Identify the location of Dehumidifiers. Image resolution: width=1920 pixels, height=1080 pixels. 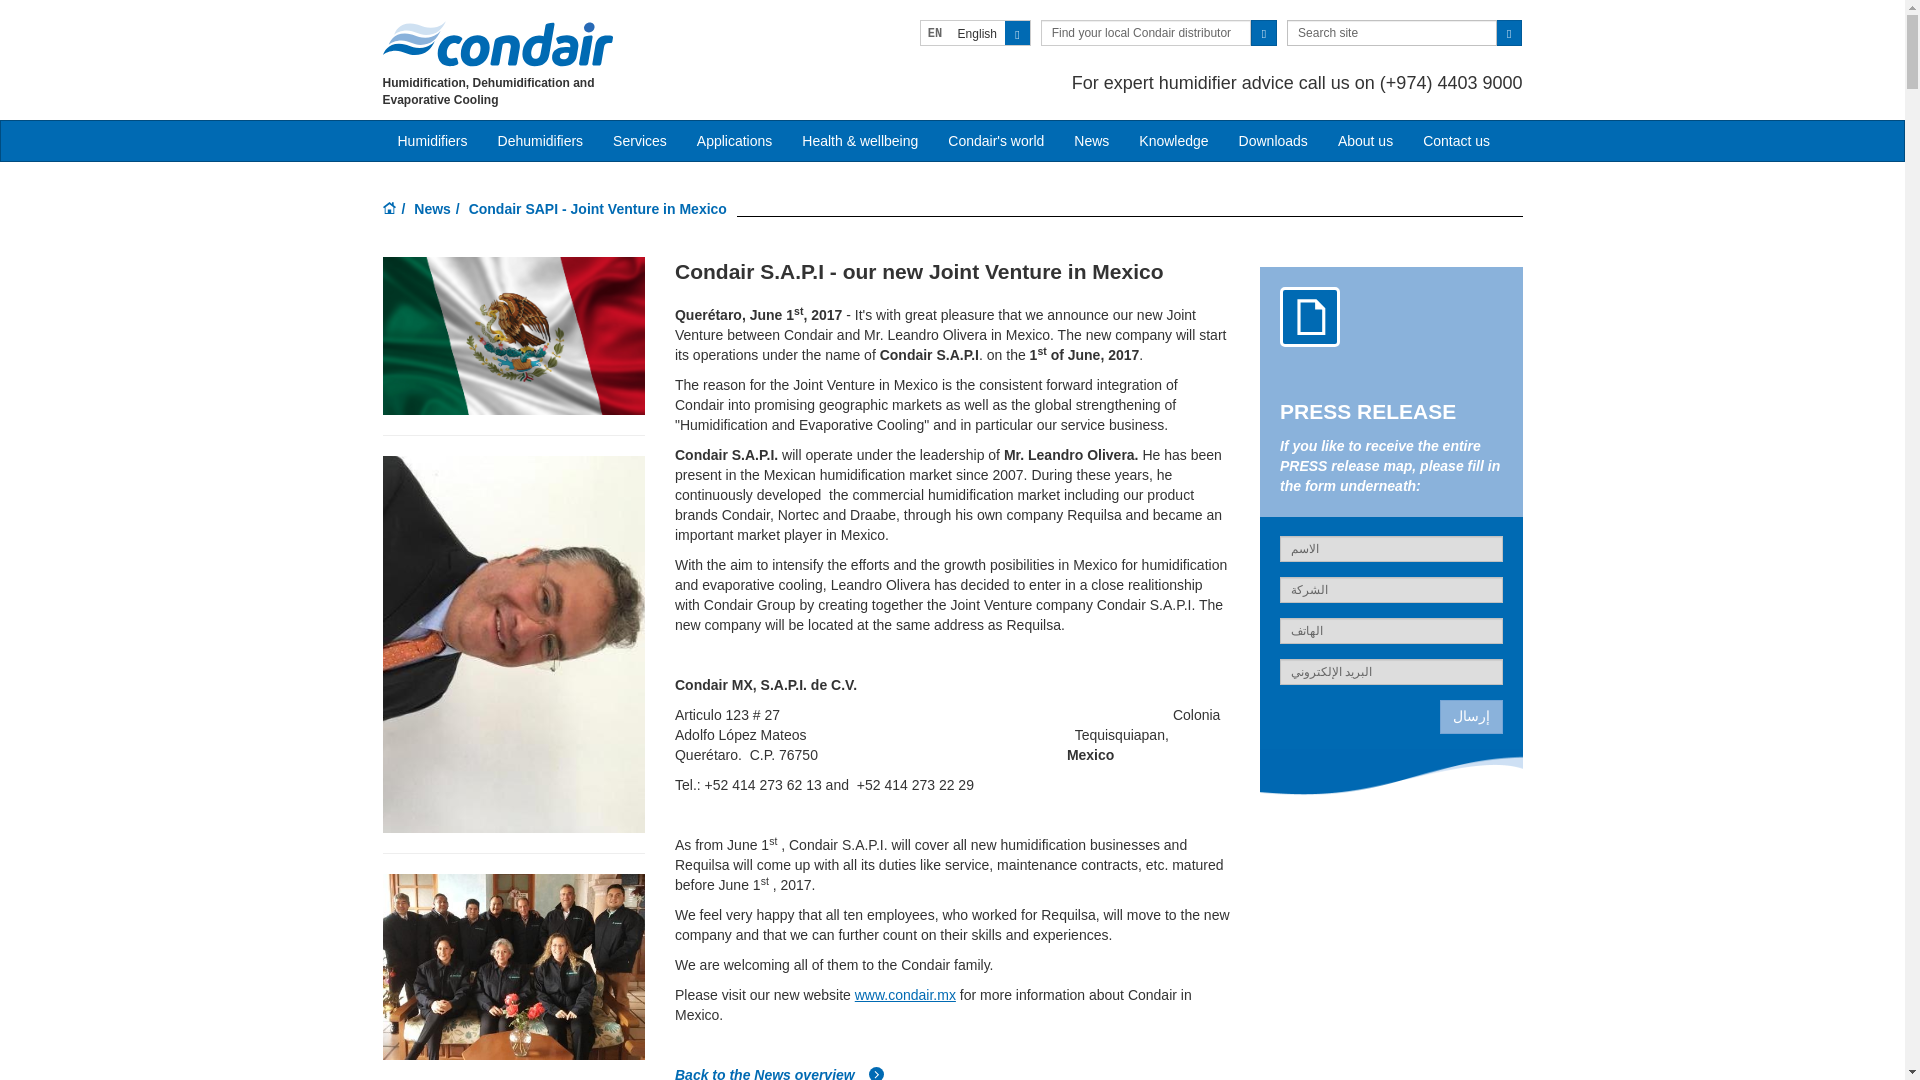
(541, 140).